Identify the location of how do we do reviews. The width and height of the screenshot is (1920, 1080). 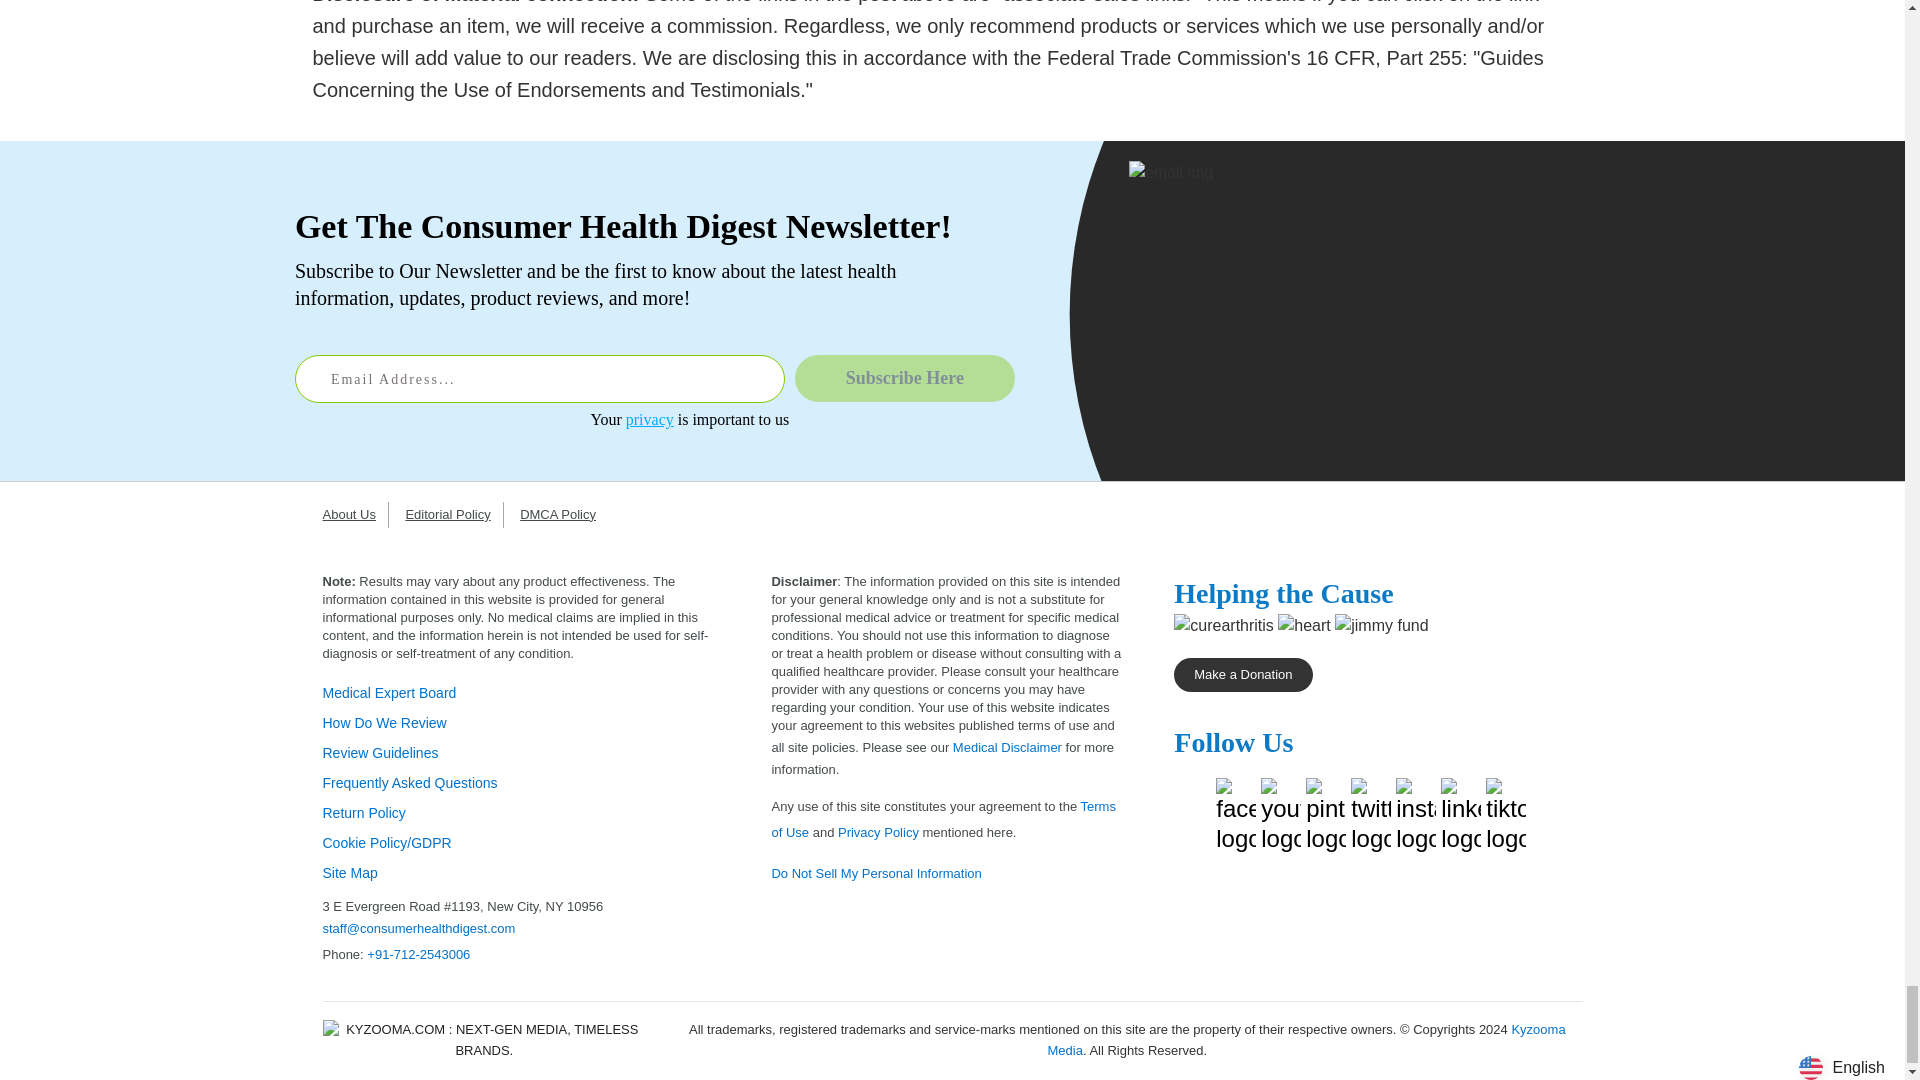
(384, 722).